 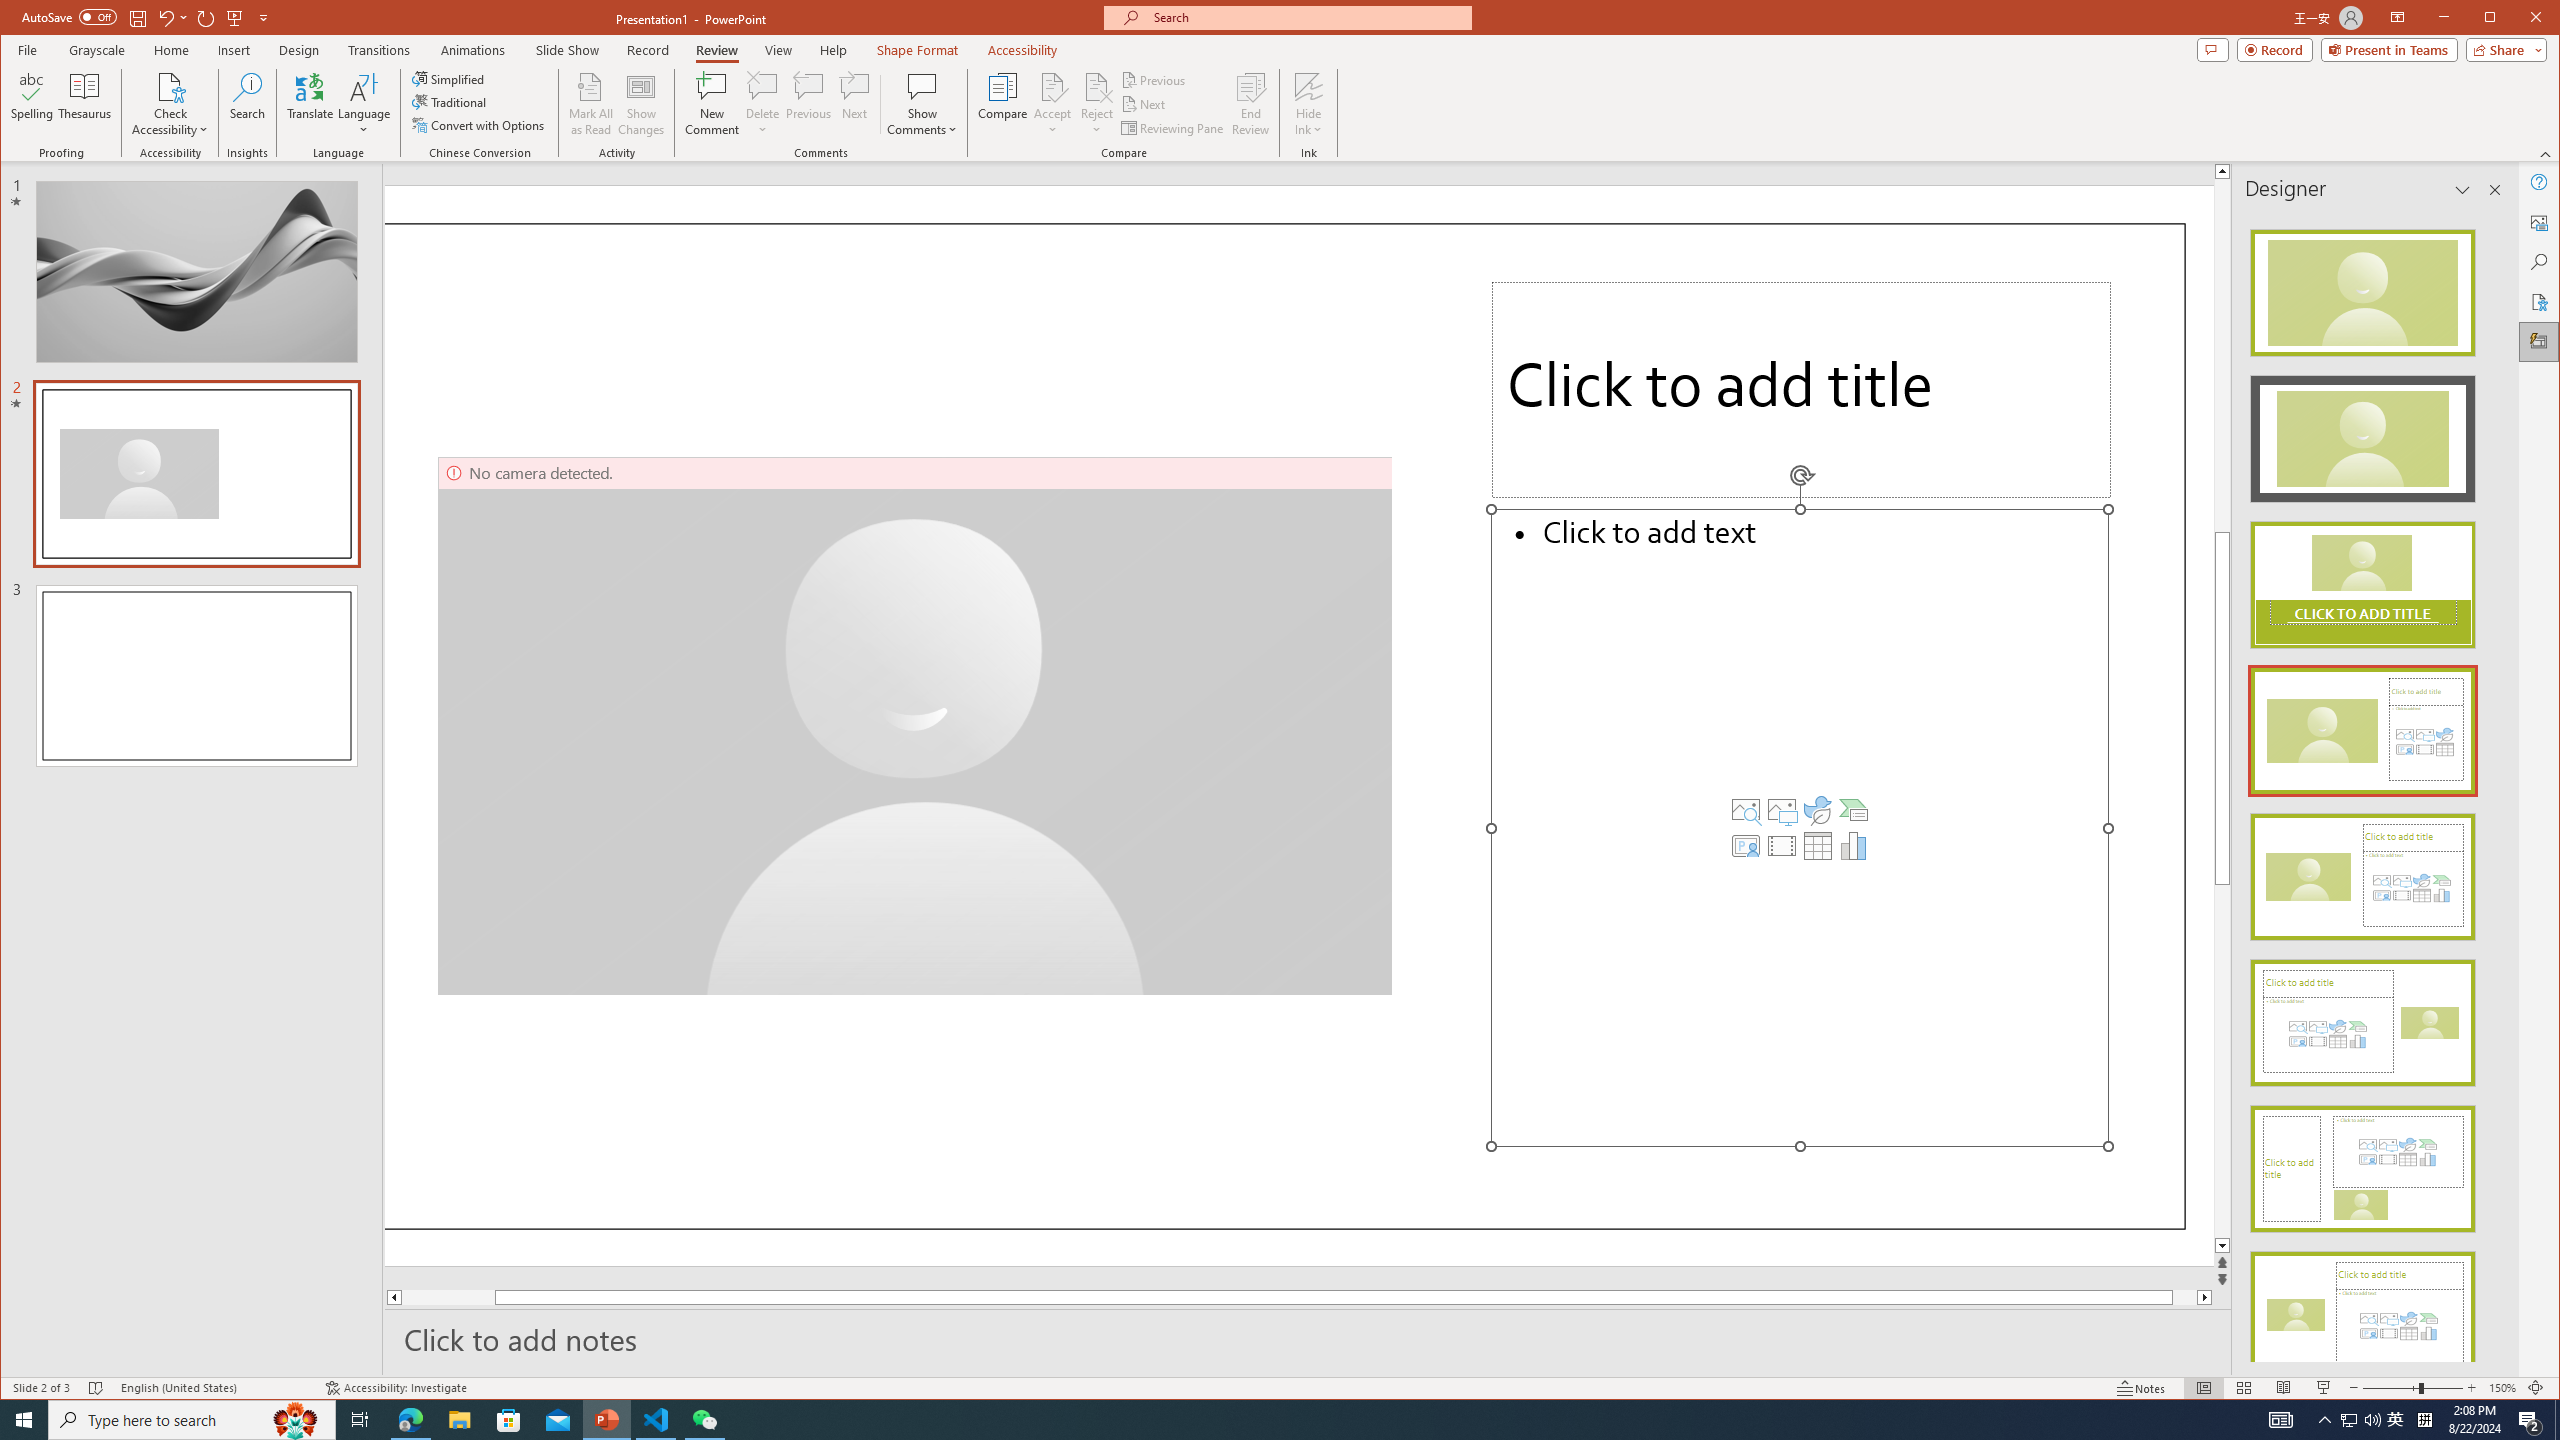 I want to click on Traditional, so click(x=452, y=102).